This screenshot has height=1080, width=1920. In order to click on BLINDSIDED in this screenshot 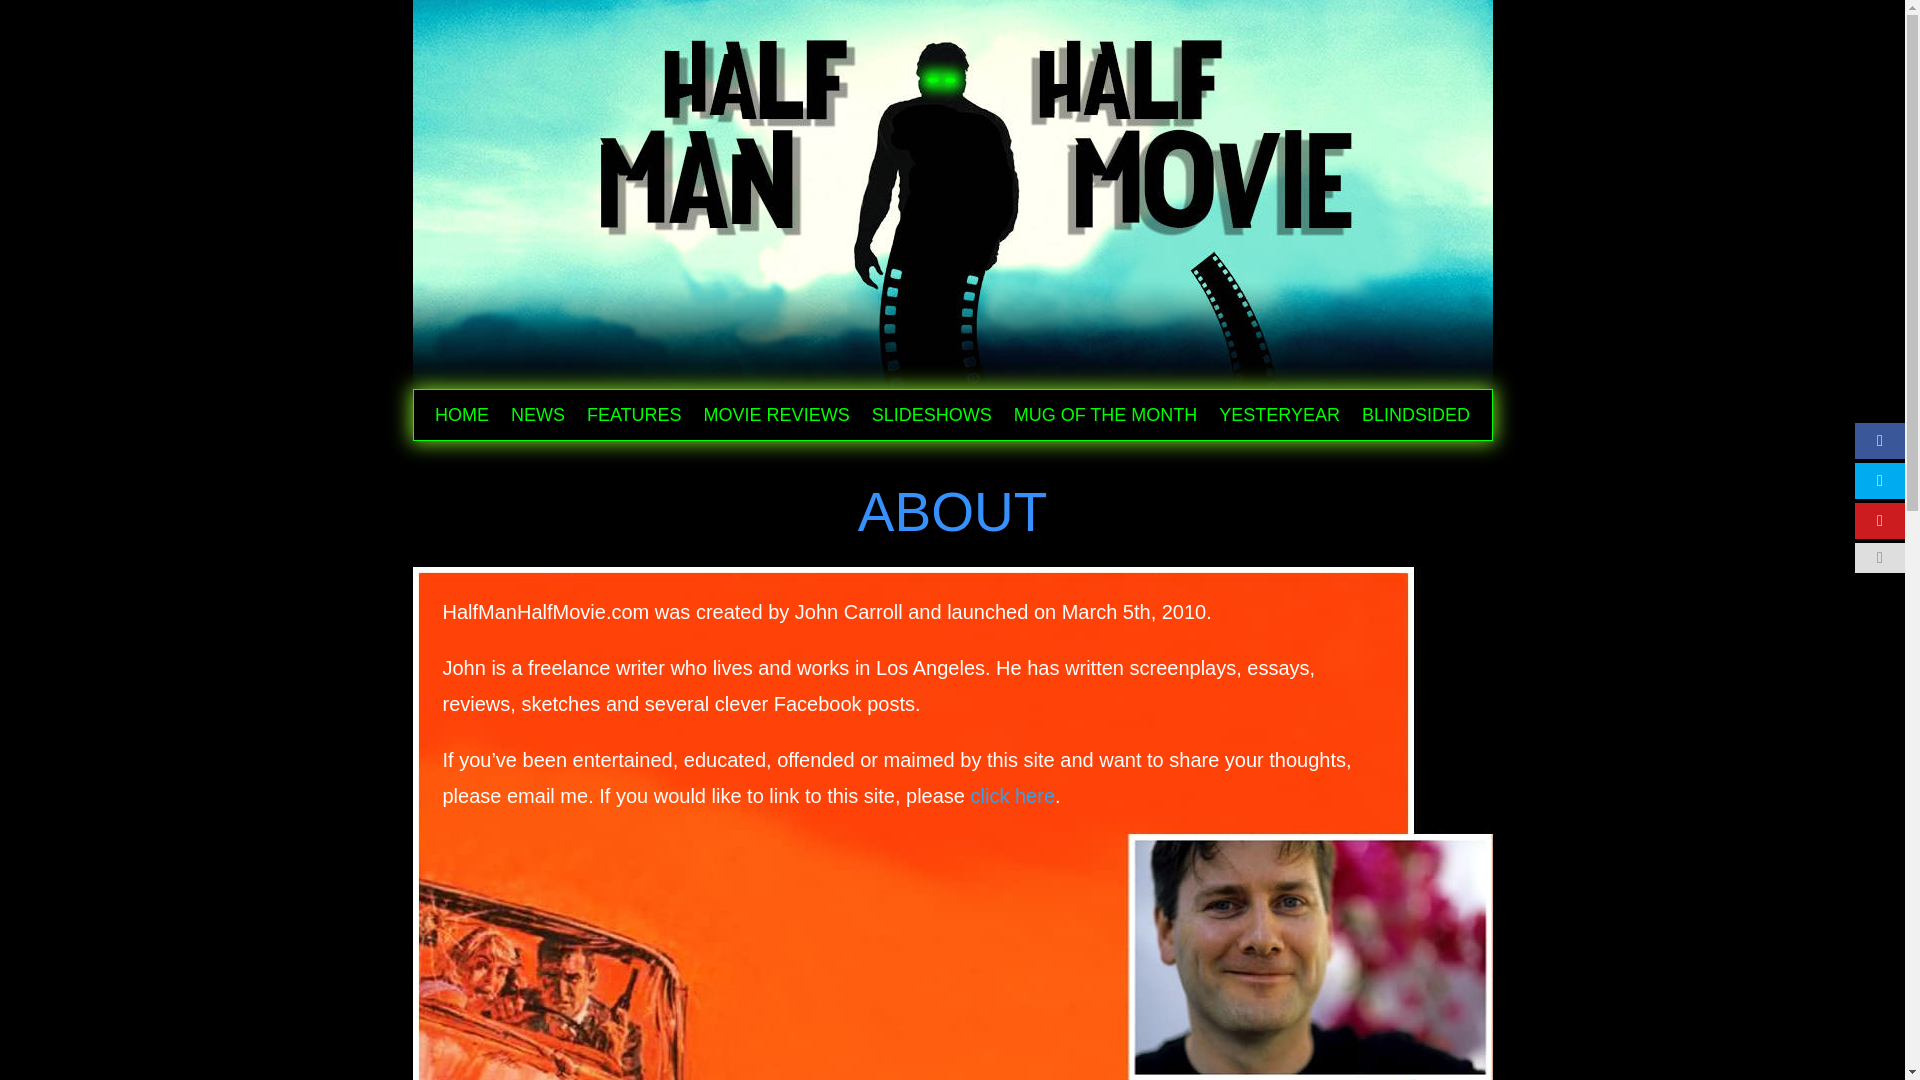, I will do `click(1416, 418)`.